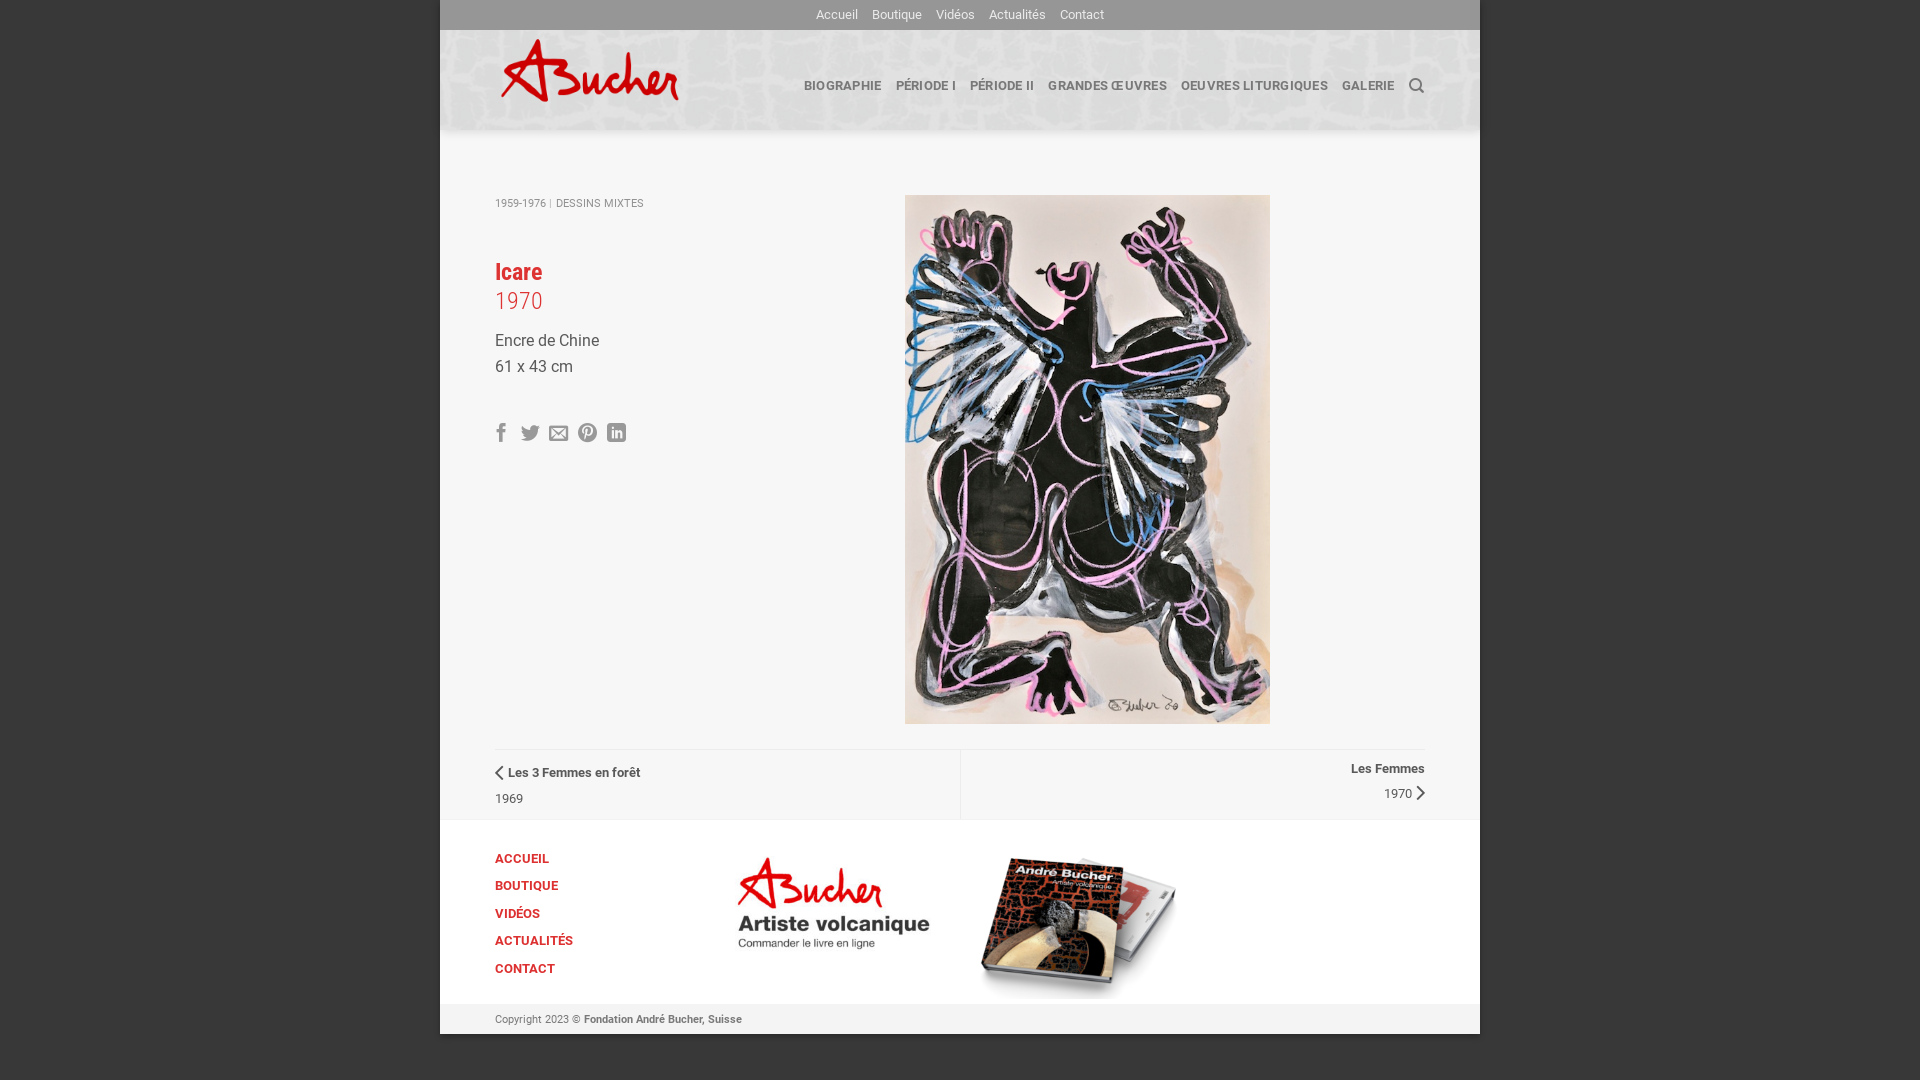  Describe the element at coordinates (897, 15) in the screenshot. I see `Boutique` at that location.